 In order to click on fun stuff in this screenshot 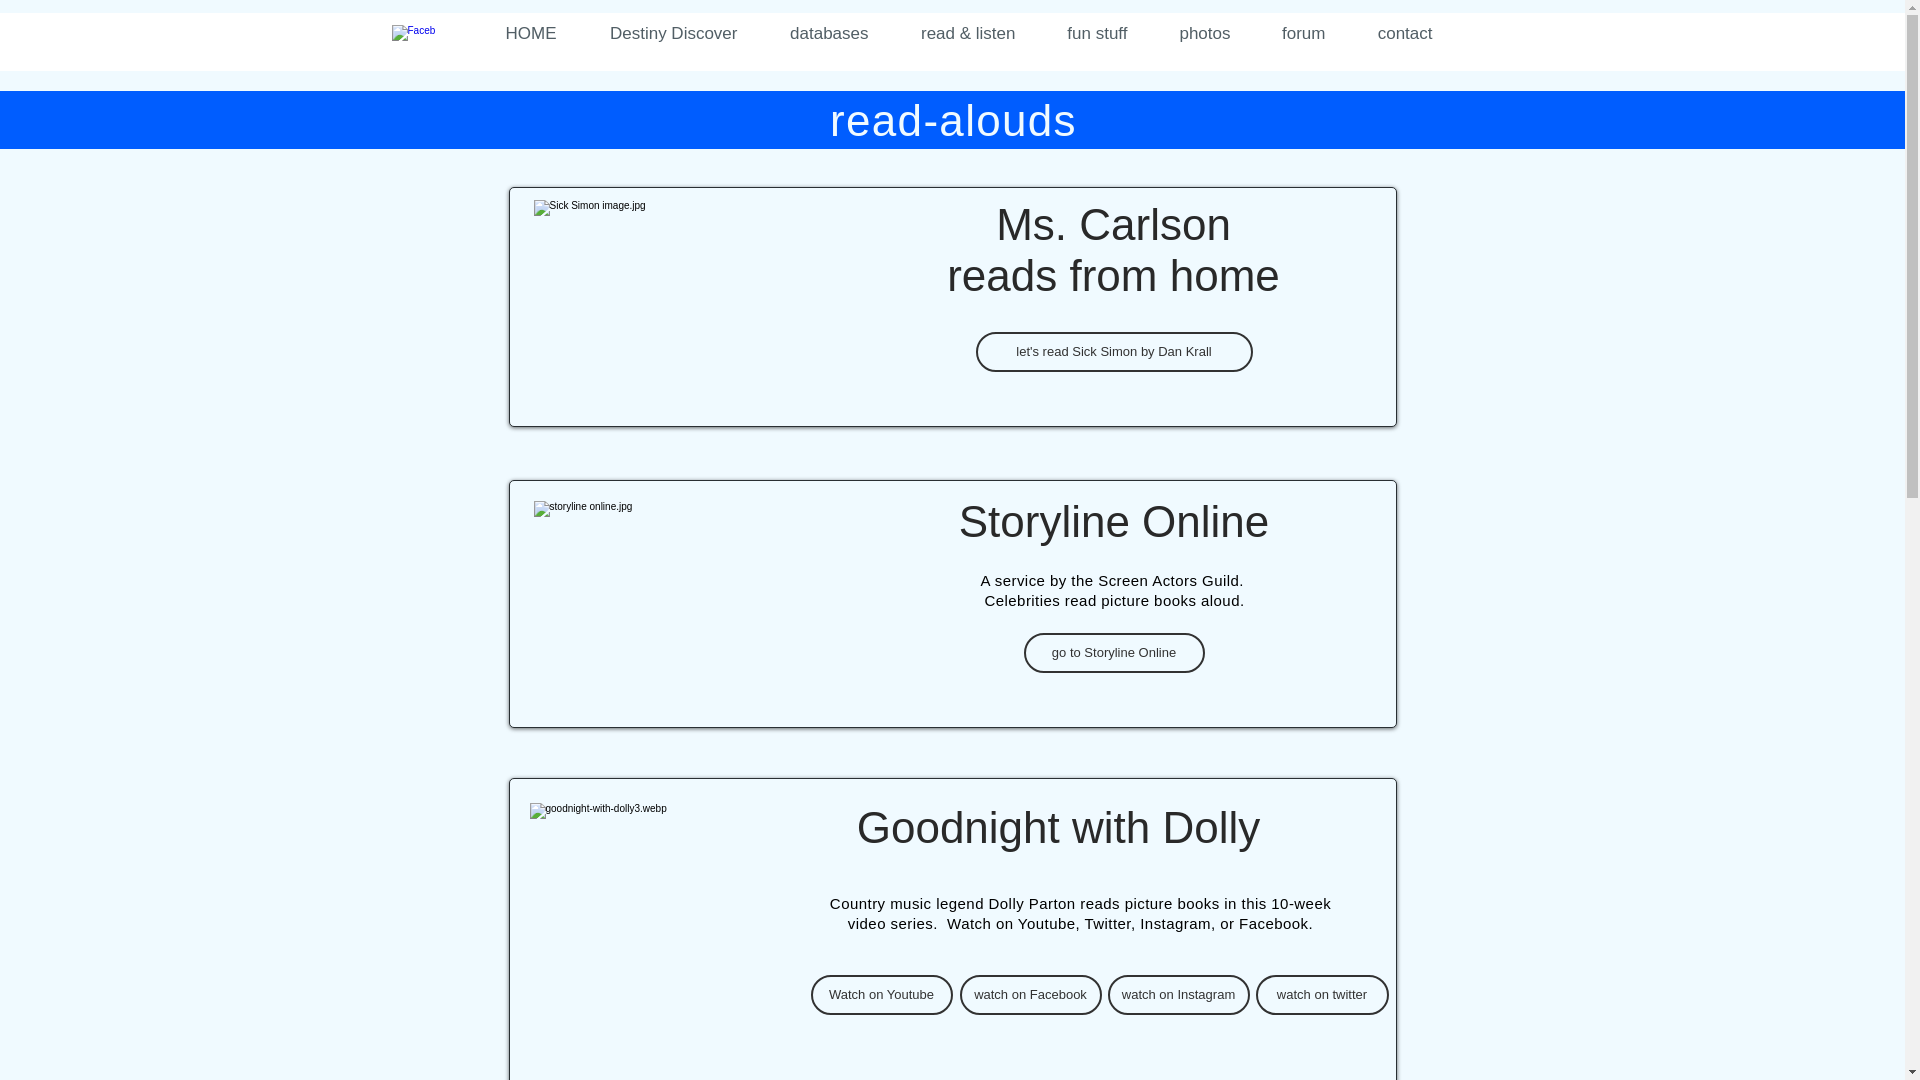, I will do `click(1082, 34)`.